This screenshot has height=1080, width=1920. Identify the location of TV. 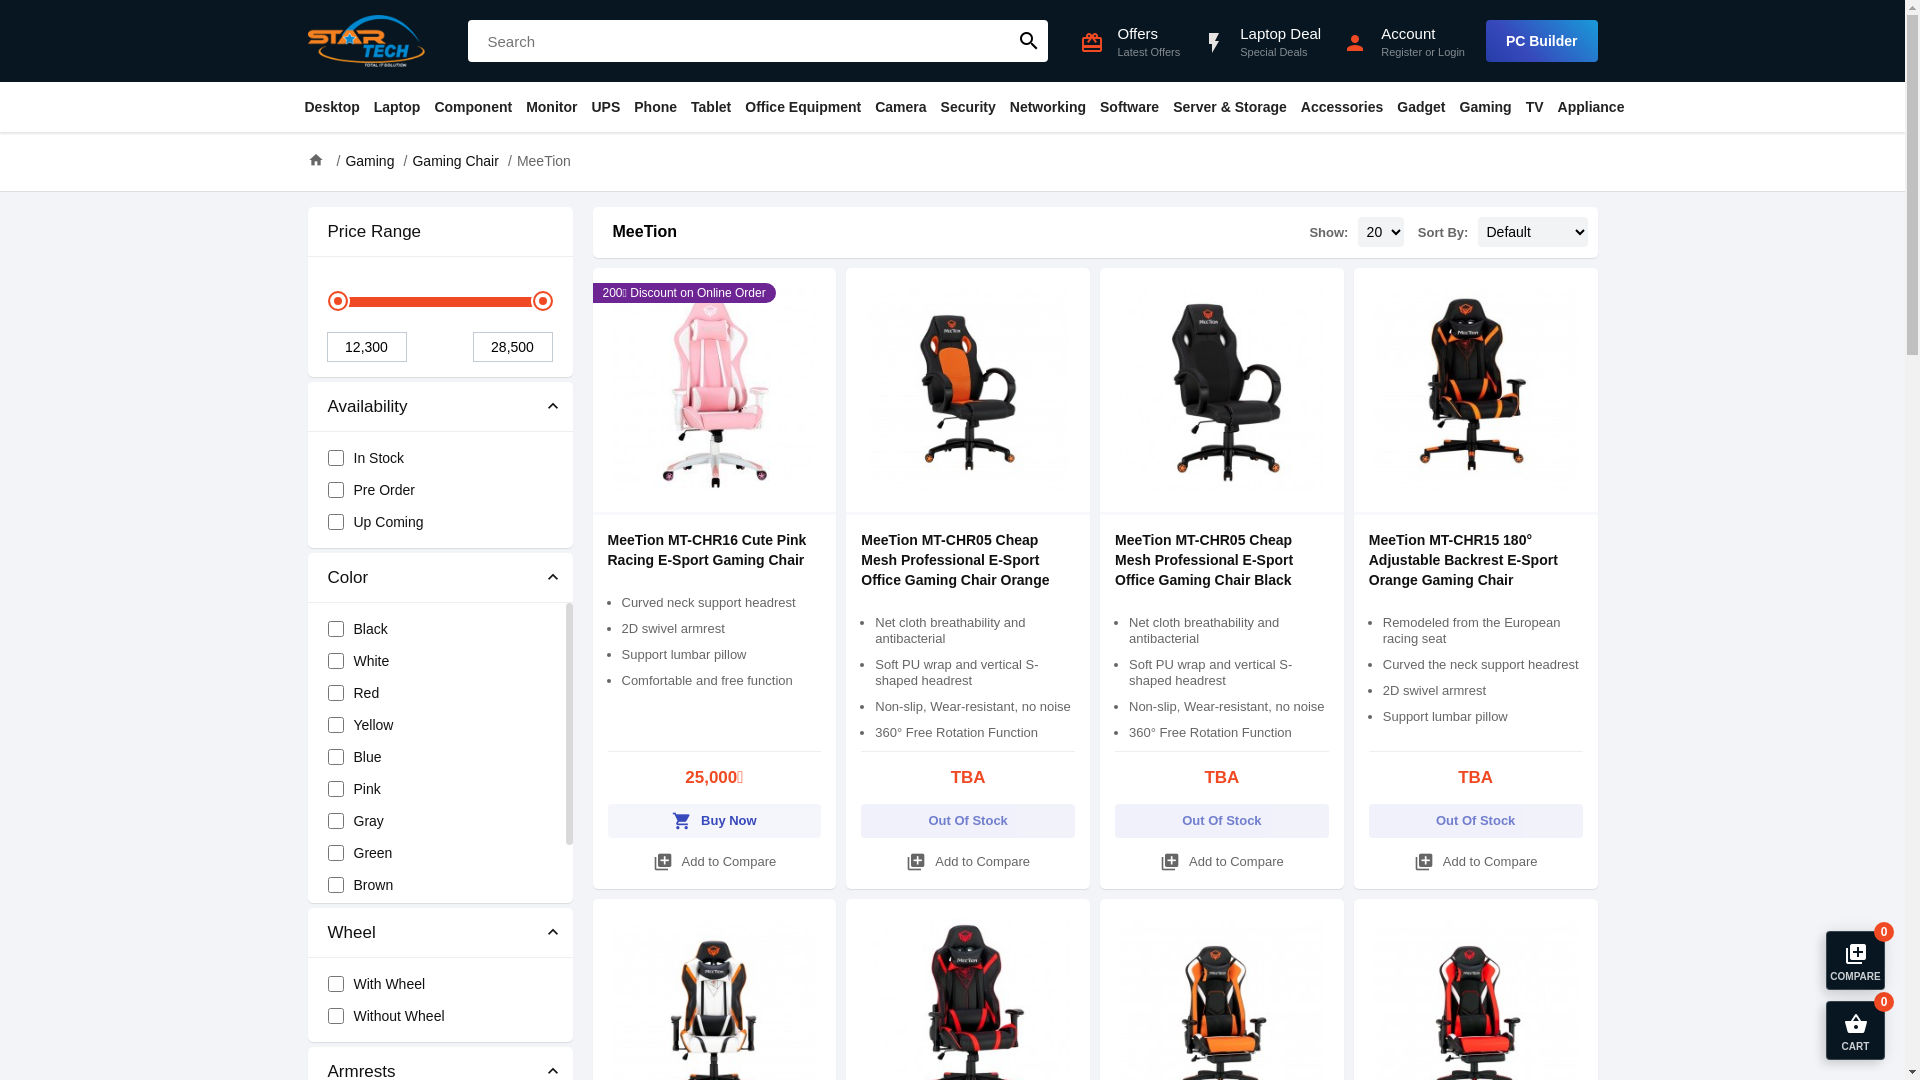
(1535, 107).